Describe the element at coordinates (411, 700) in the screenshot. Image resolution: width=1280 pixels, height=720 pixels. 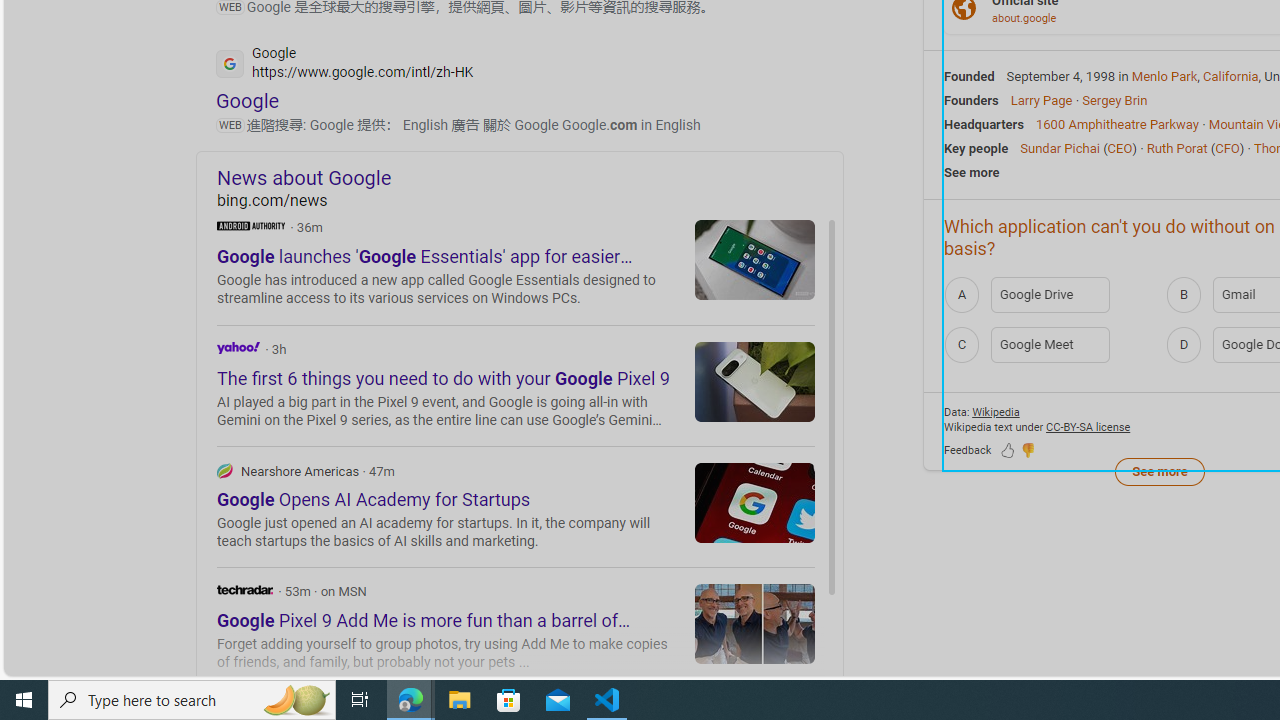
I see `Microsoft Edge - 2 running windows` at that location.